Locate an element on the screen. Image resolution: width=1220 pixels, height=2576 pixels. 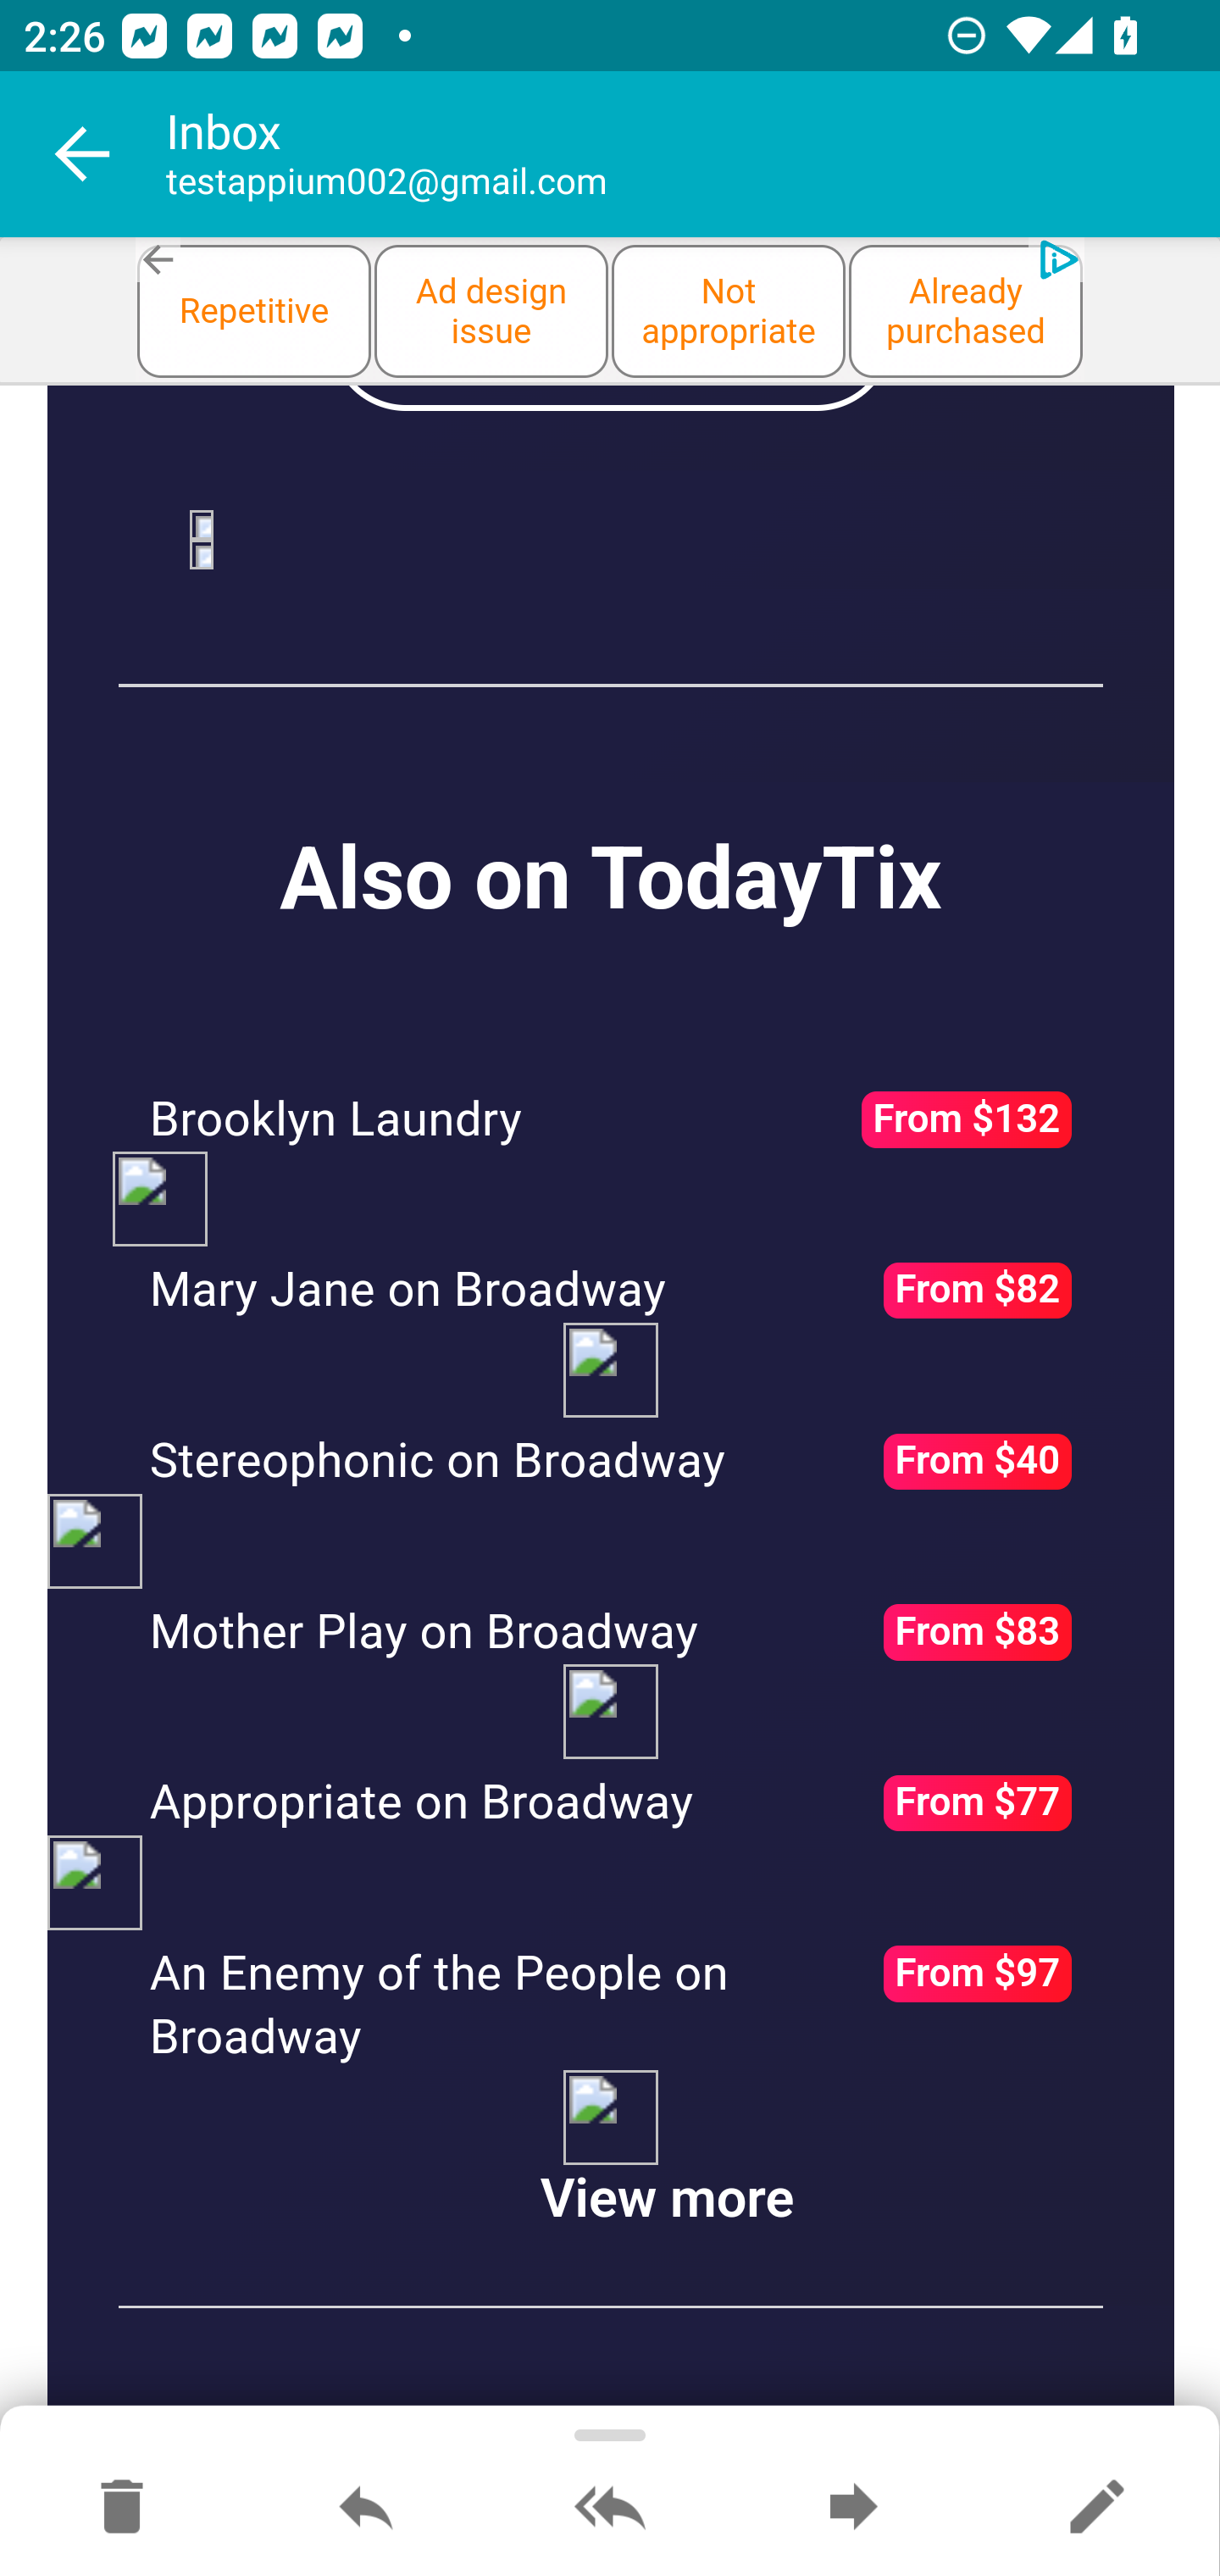
Already purchased is located at coordinates (966, 310).